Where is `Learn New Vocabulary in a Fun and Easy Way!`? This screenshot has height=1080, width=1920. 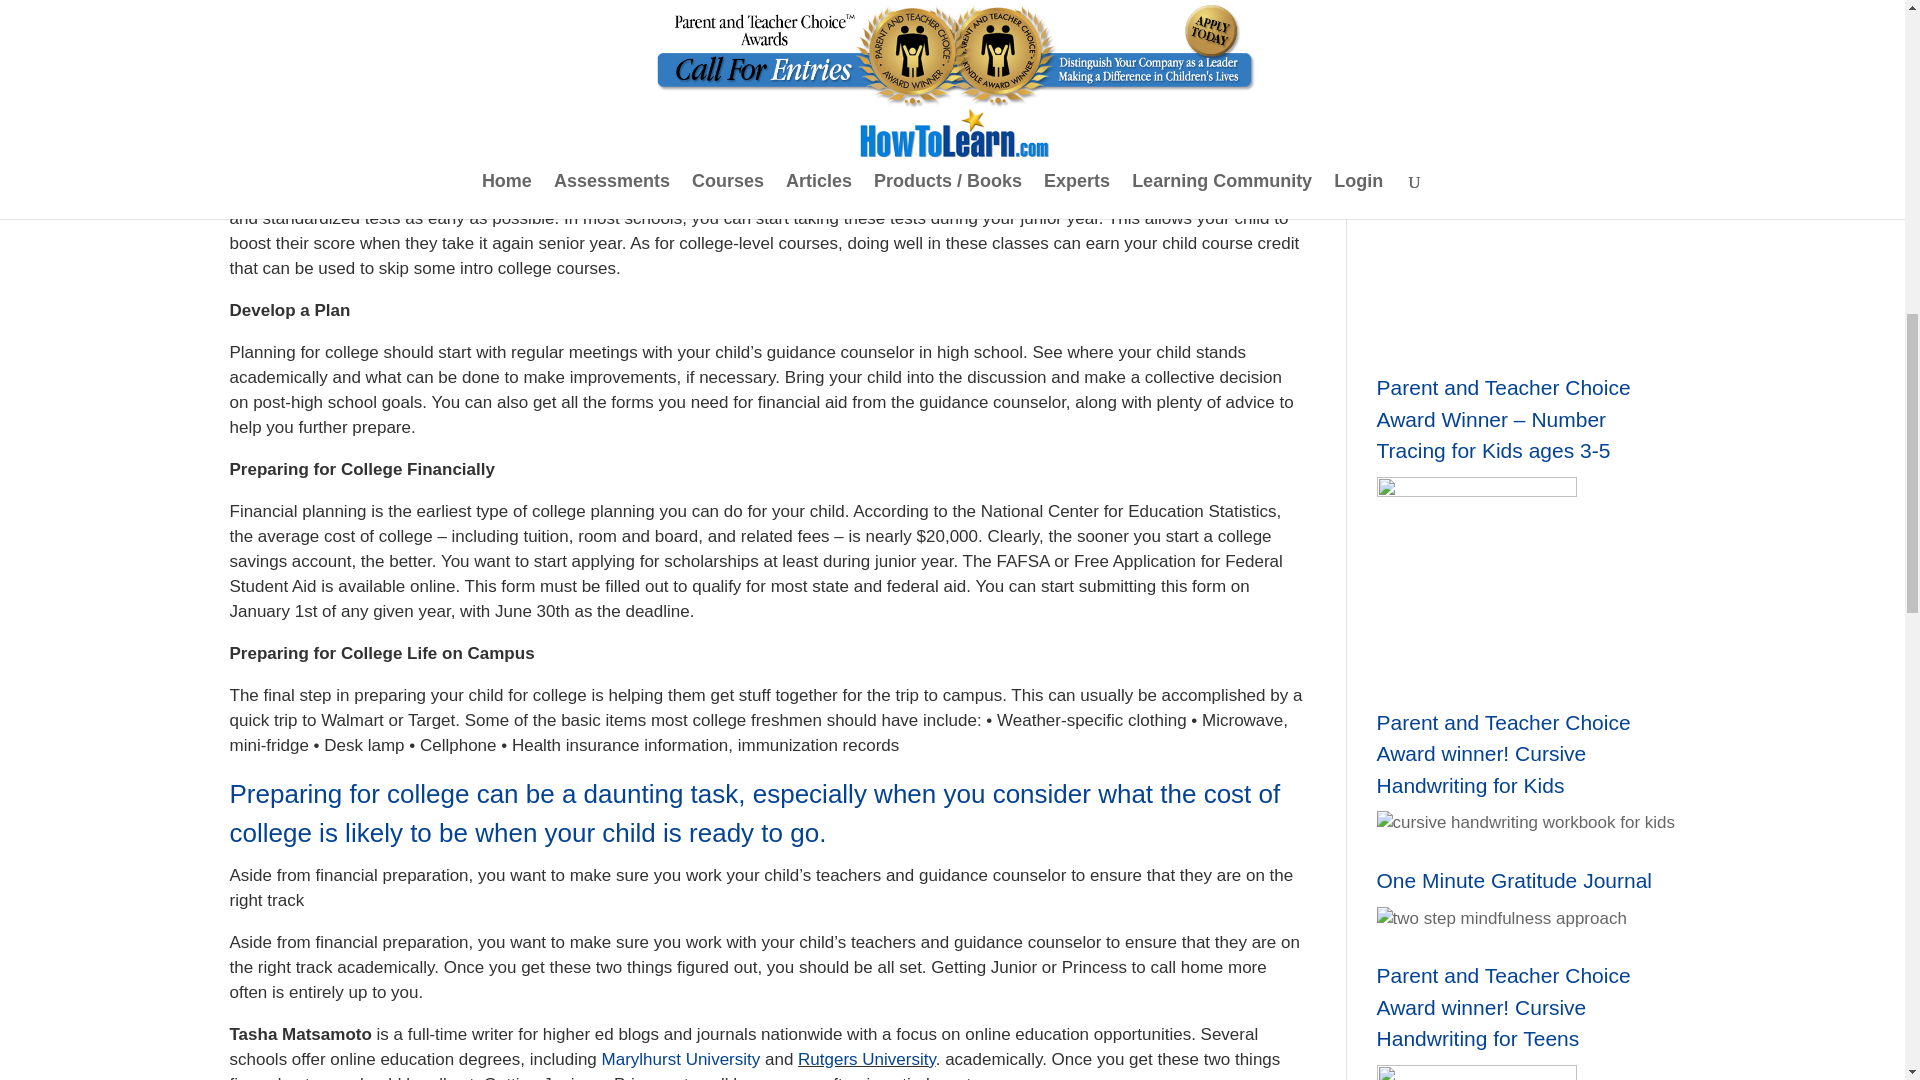
Learn New Vocabulary in a Fun and Easy Way! is located at coordinates (1501, 918).